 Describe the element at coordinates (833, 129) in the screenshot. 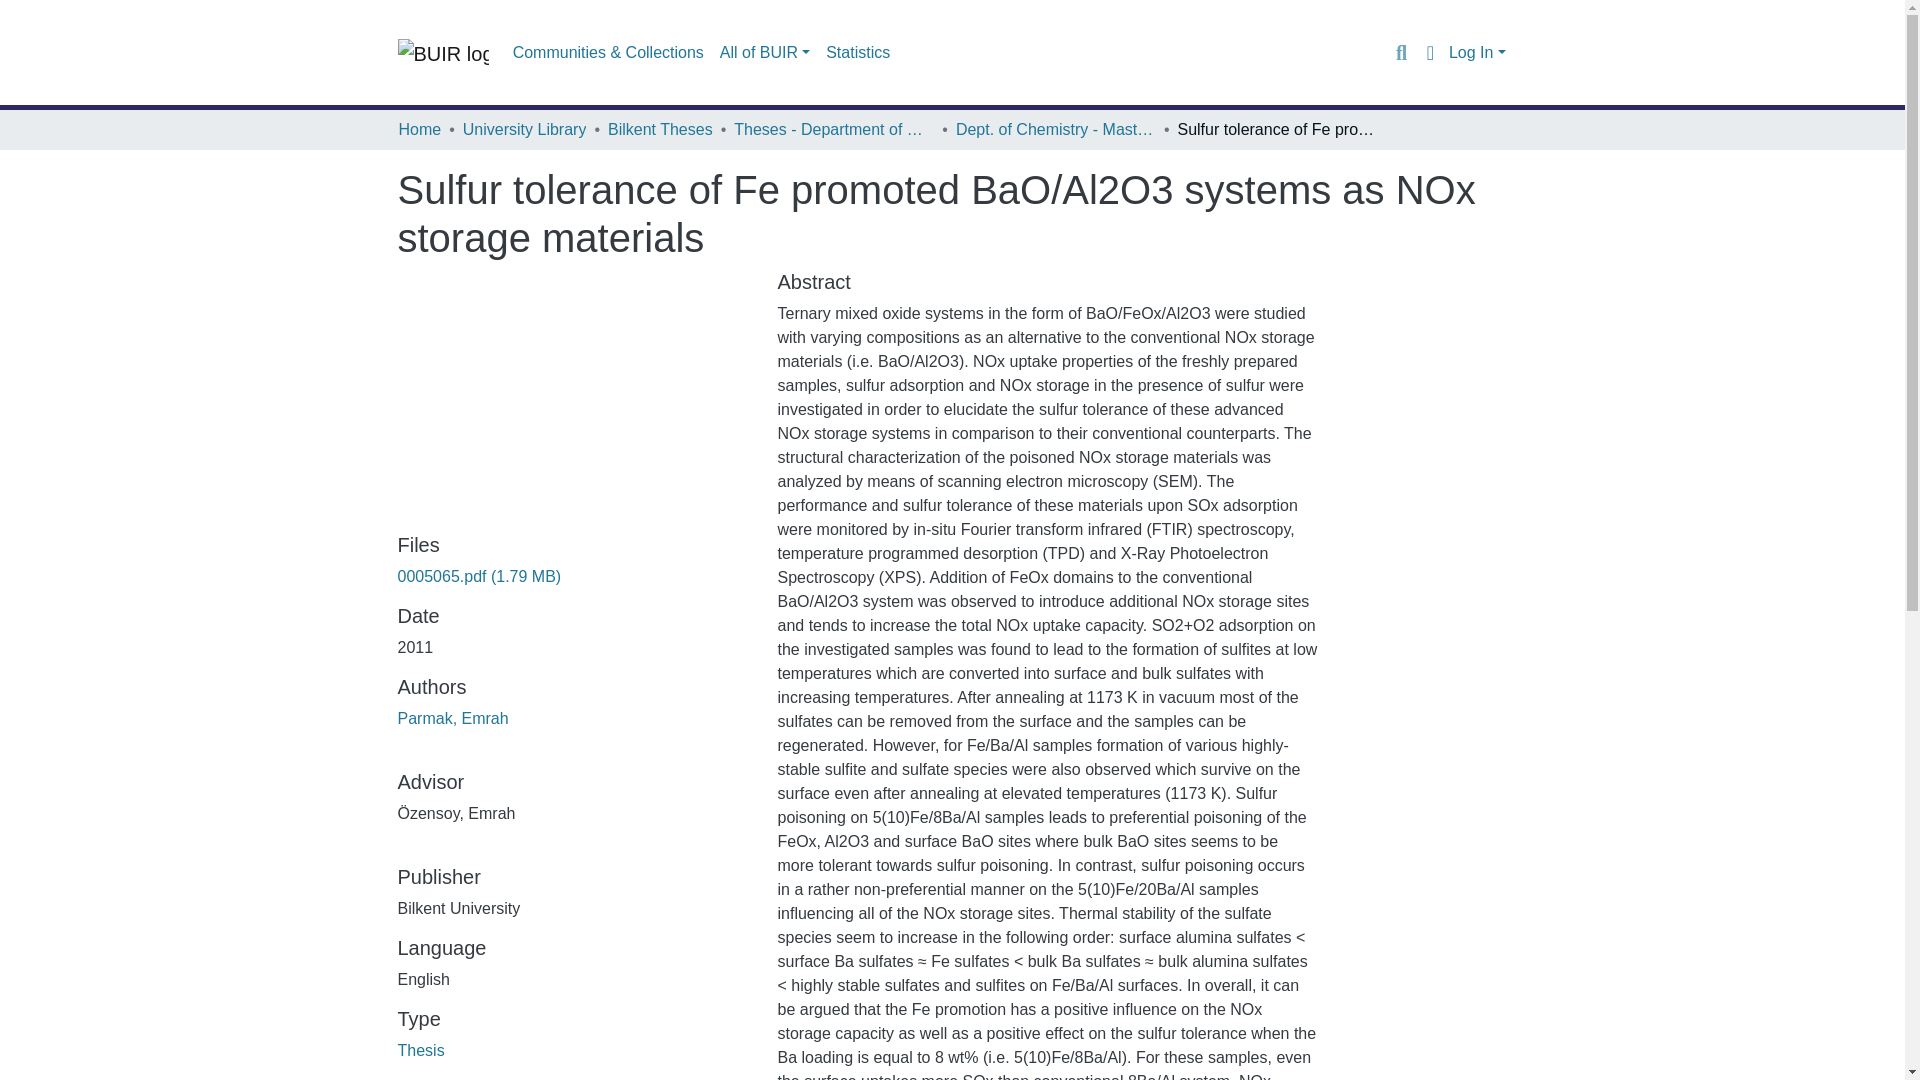

I see `Theses - Department of Chemistry` at that location.